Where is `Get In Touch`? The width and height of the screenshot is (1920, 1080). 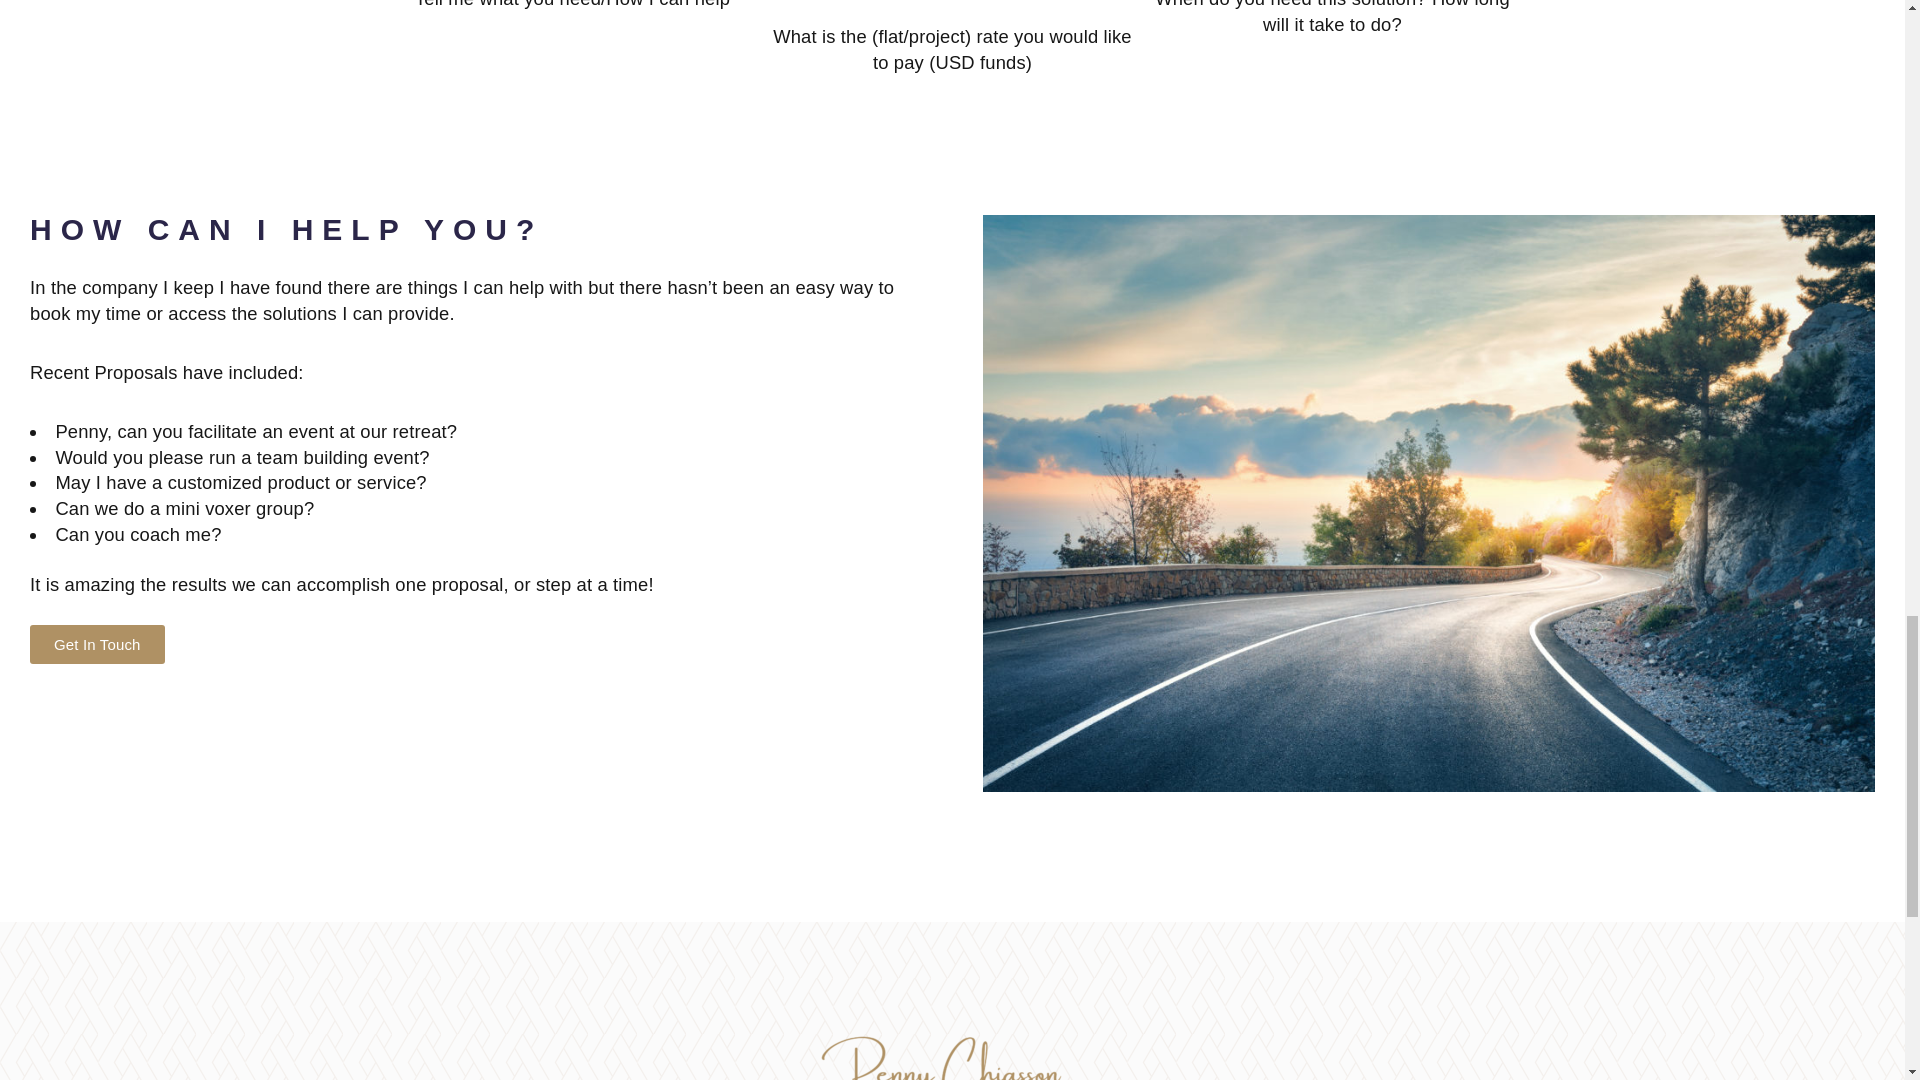
Get In Touch is located at coordinates (98, 644).